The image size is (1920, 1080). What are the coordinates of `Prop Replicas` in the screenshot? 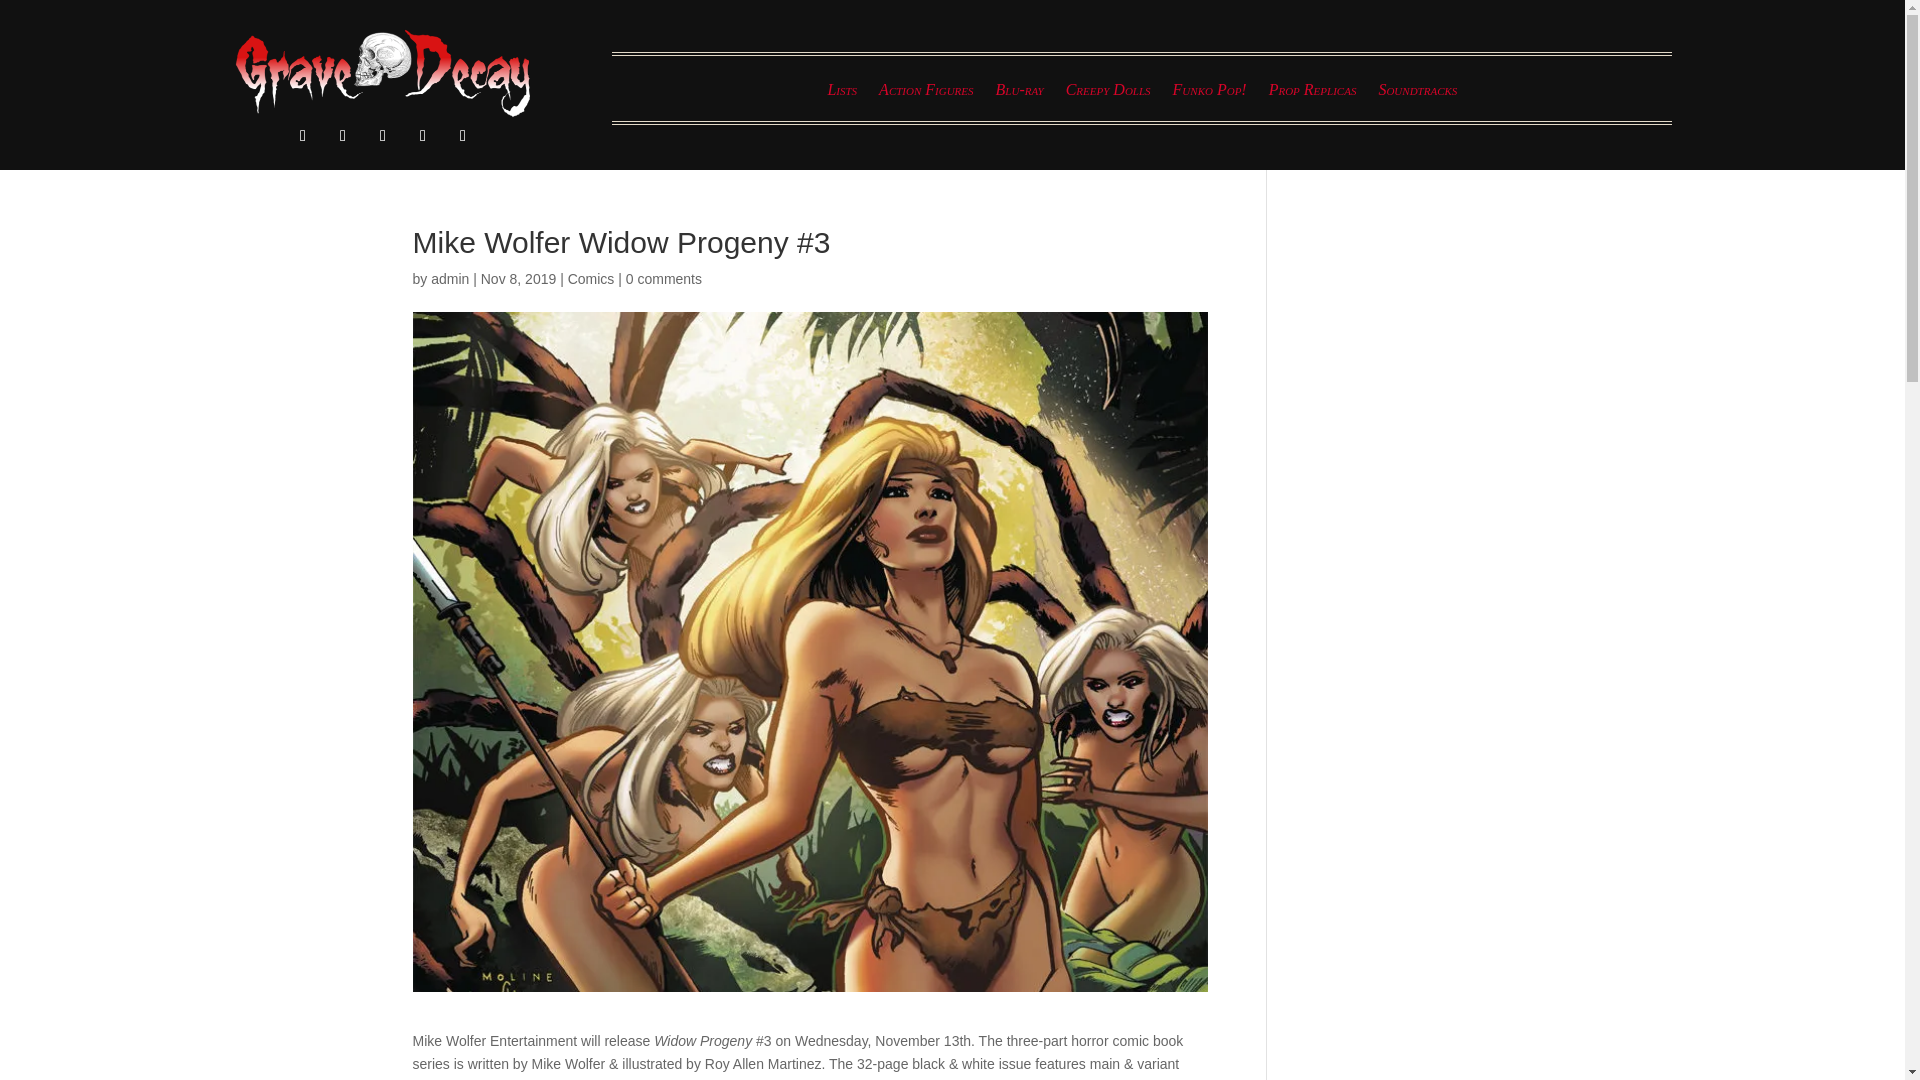 It's located at (1313, 94).